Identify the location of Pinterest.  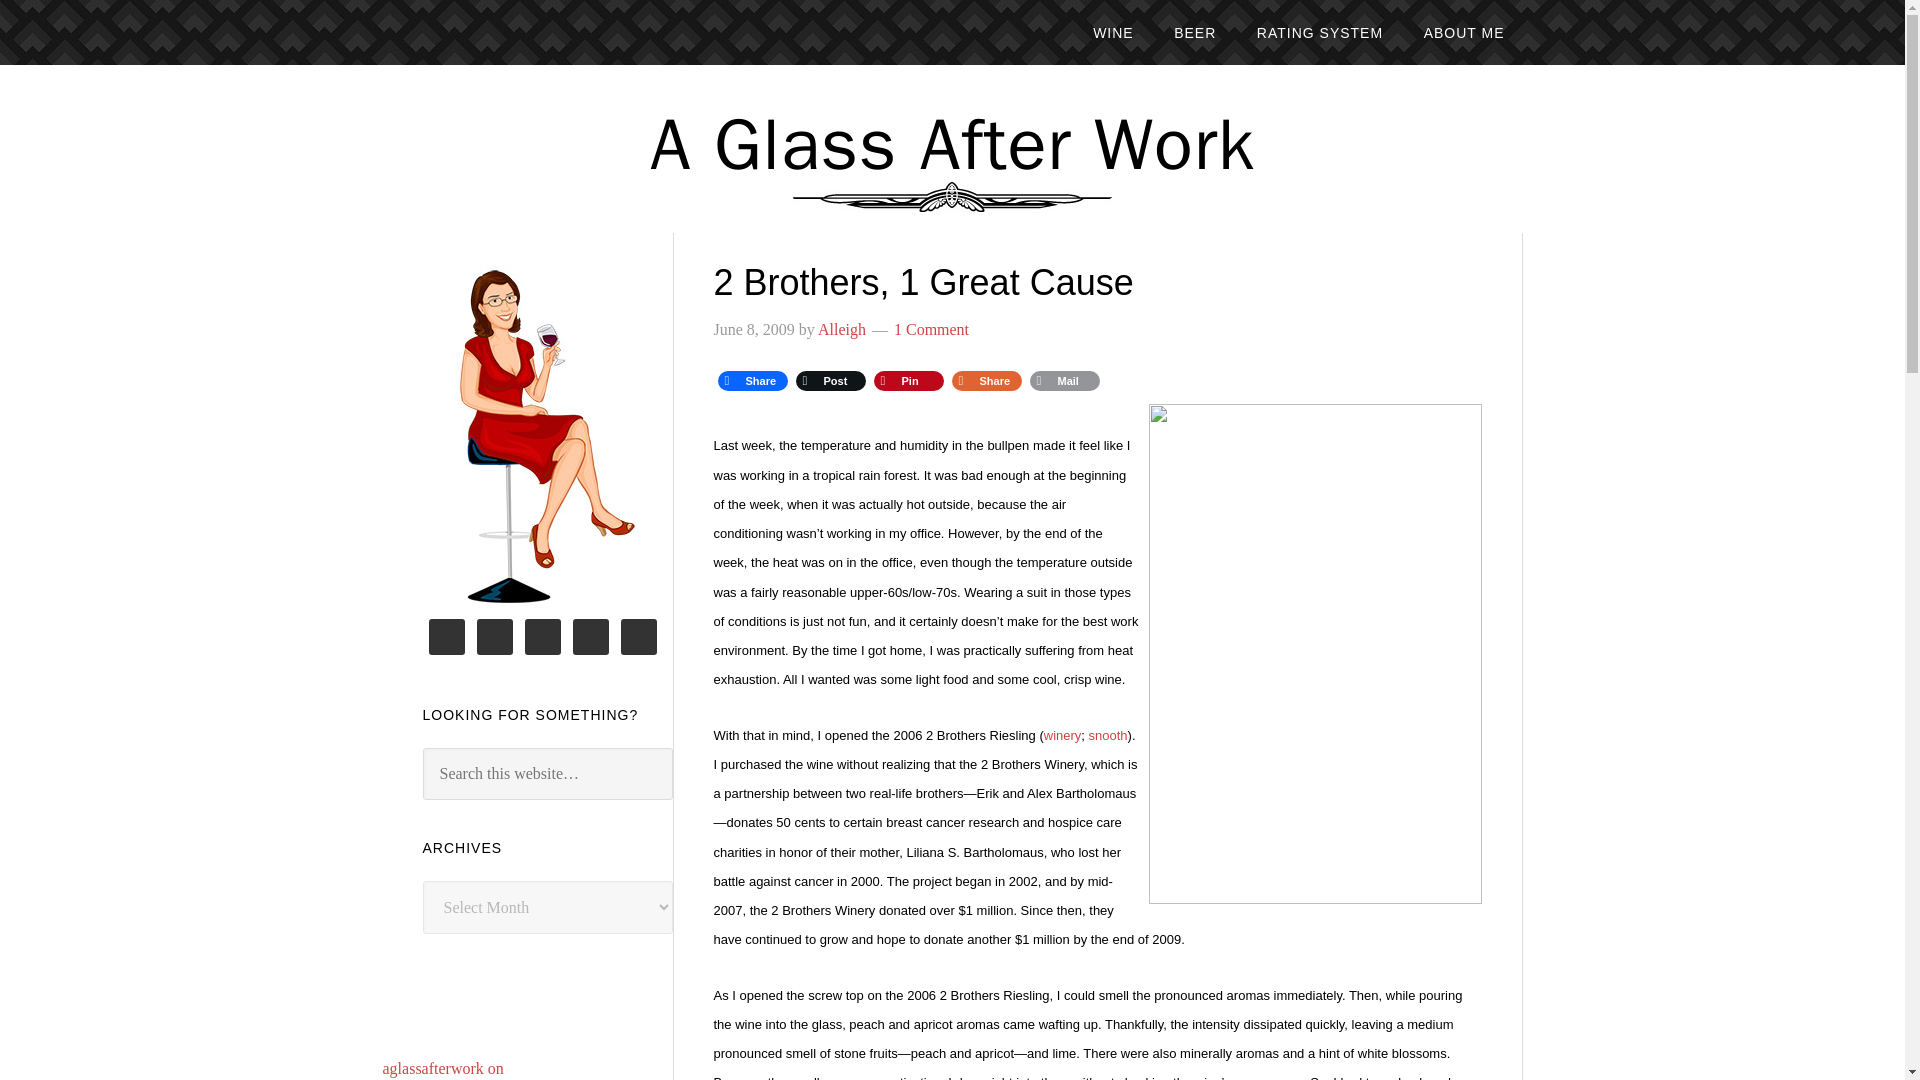
(908, 381).